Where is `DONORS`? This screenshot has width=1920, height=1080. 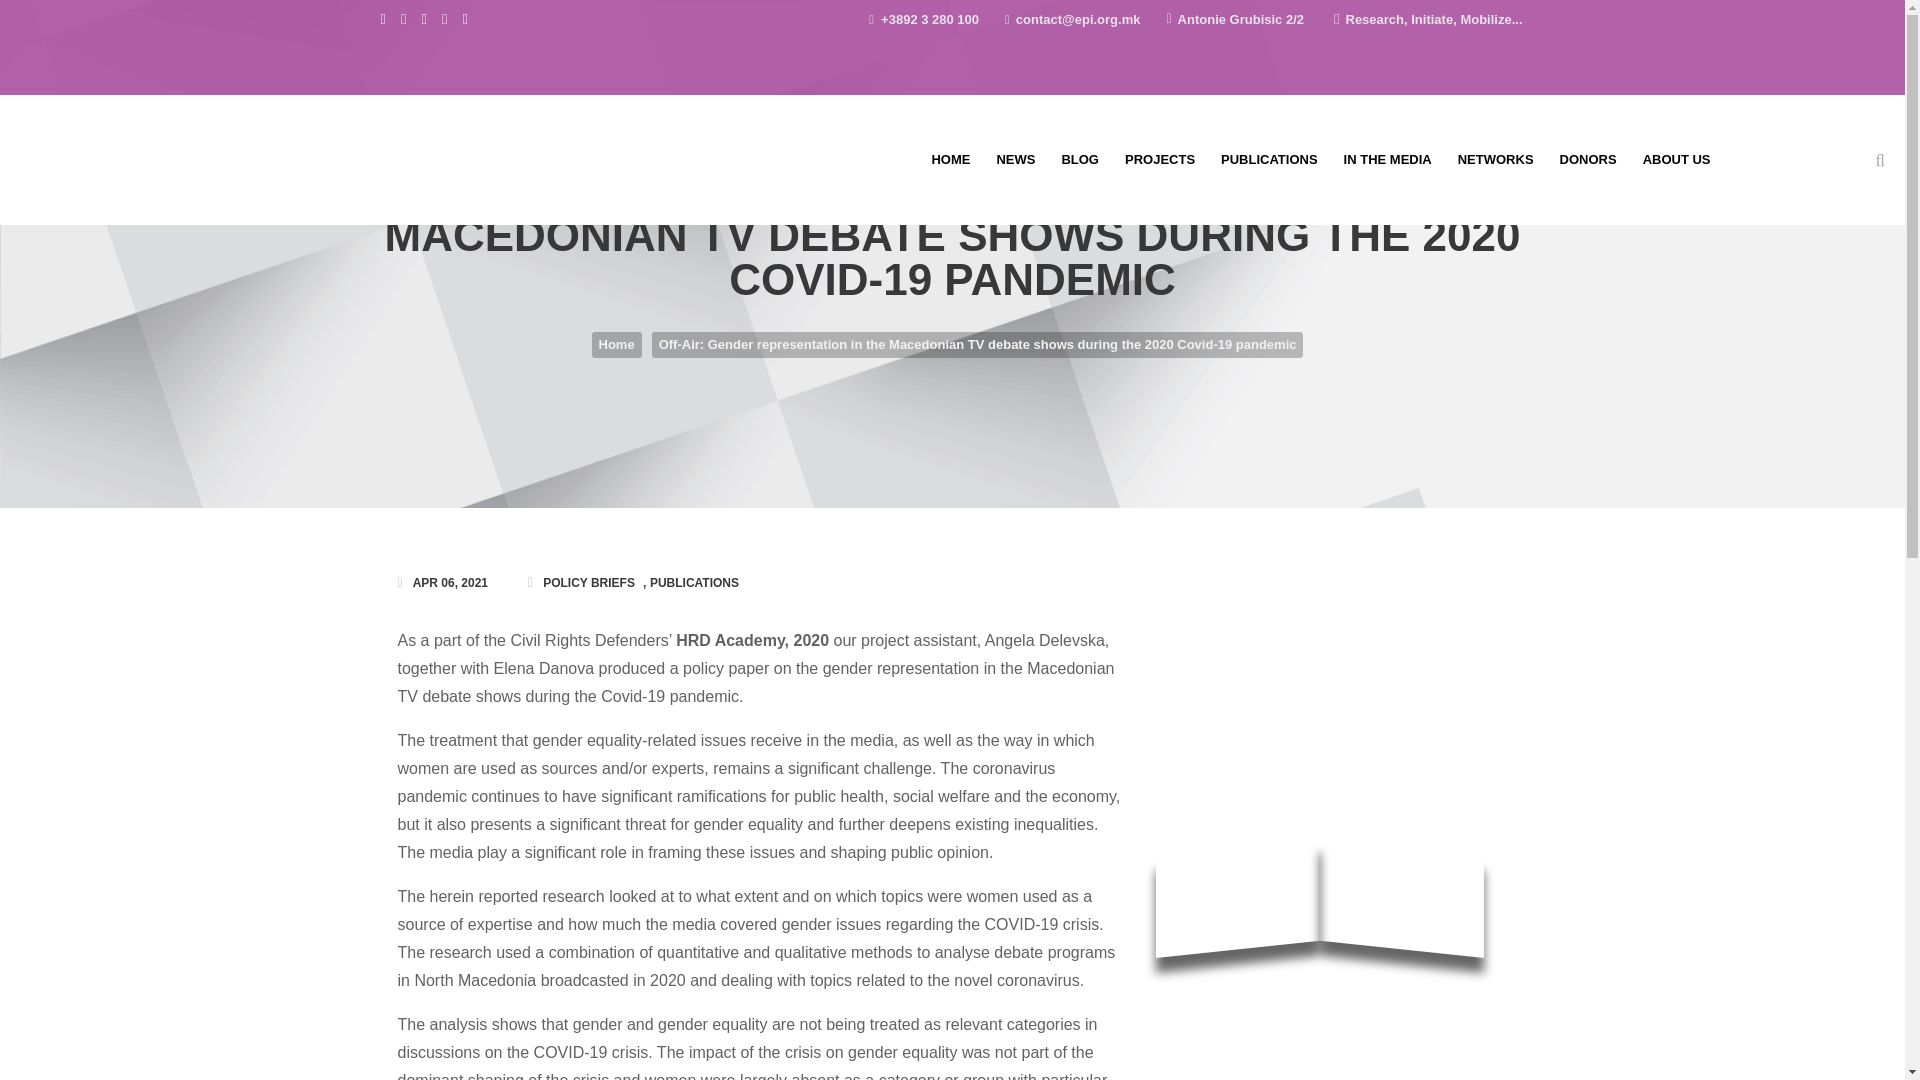
DONORS is located at coordinates (1588, 160).